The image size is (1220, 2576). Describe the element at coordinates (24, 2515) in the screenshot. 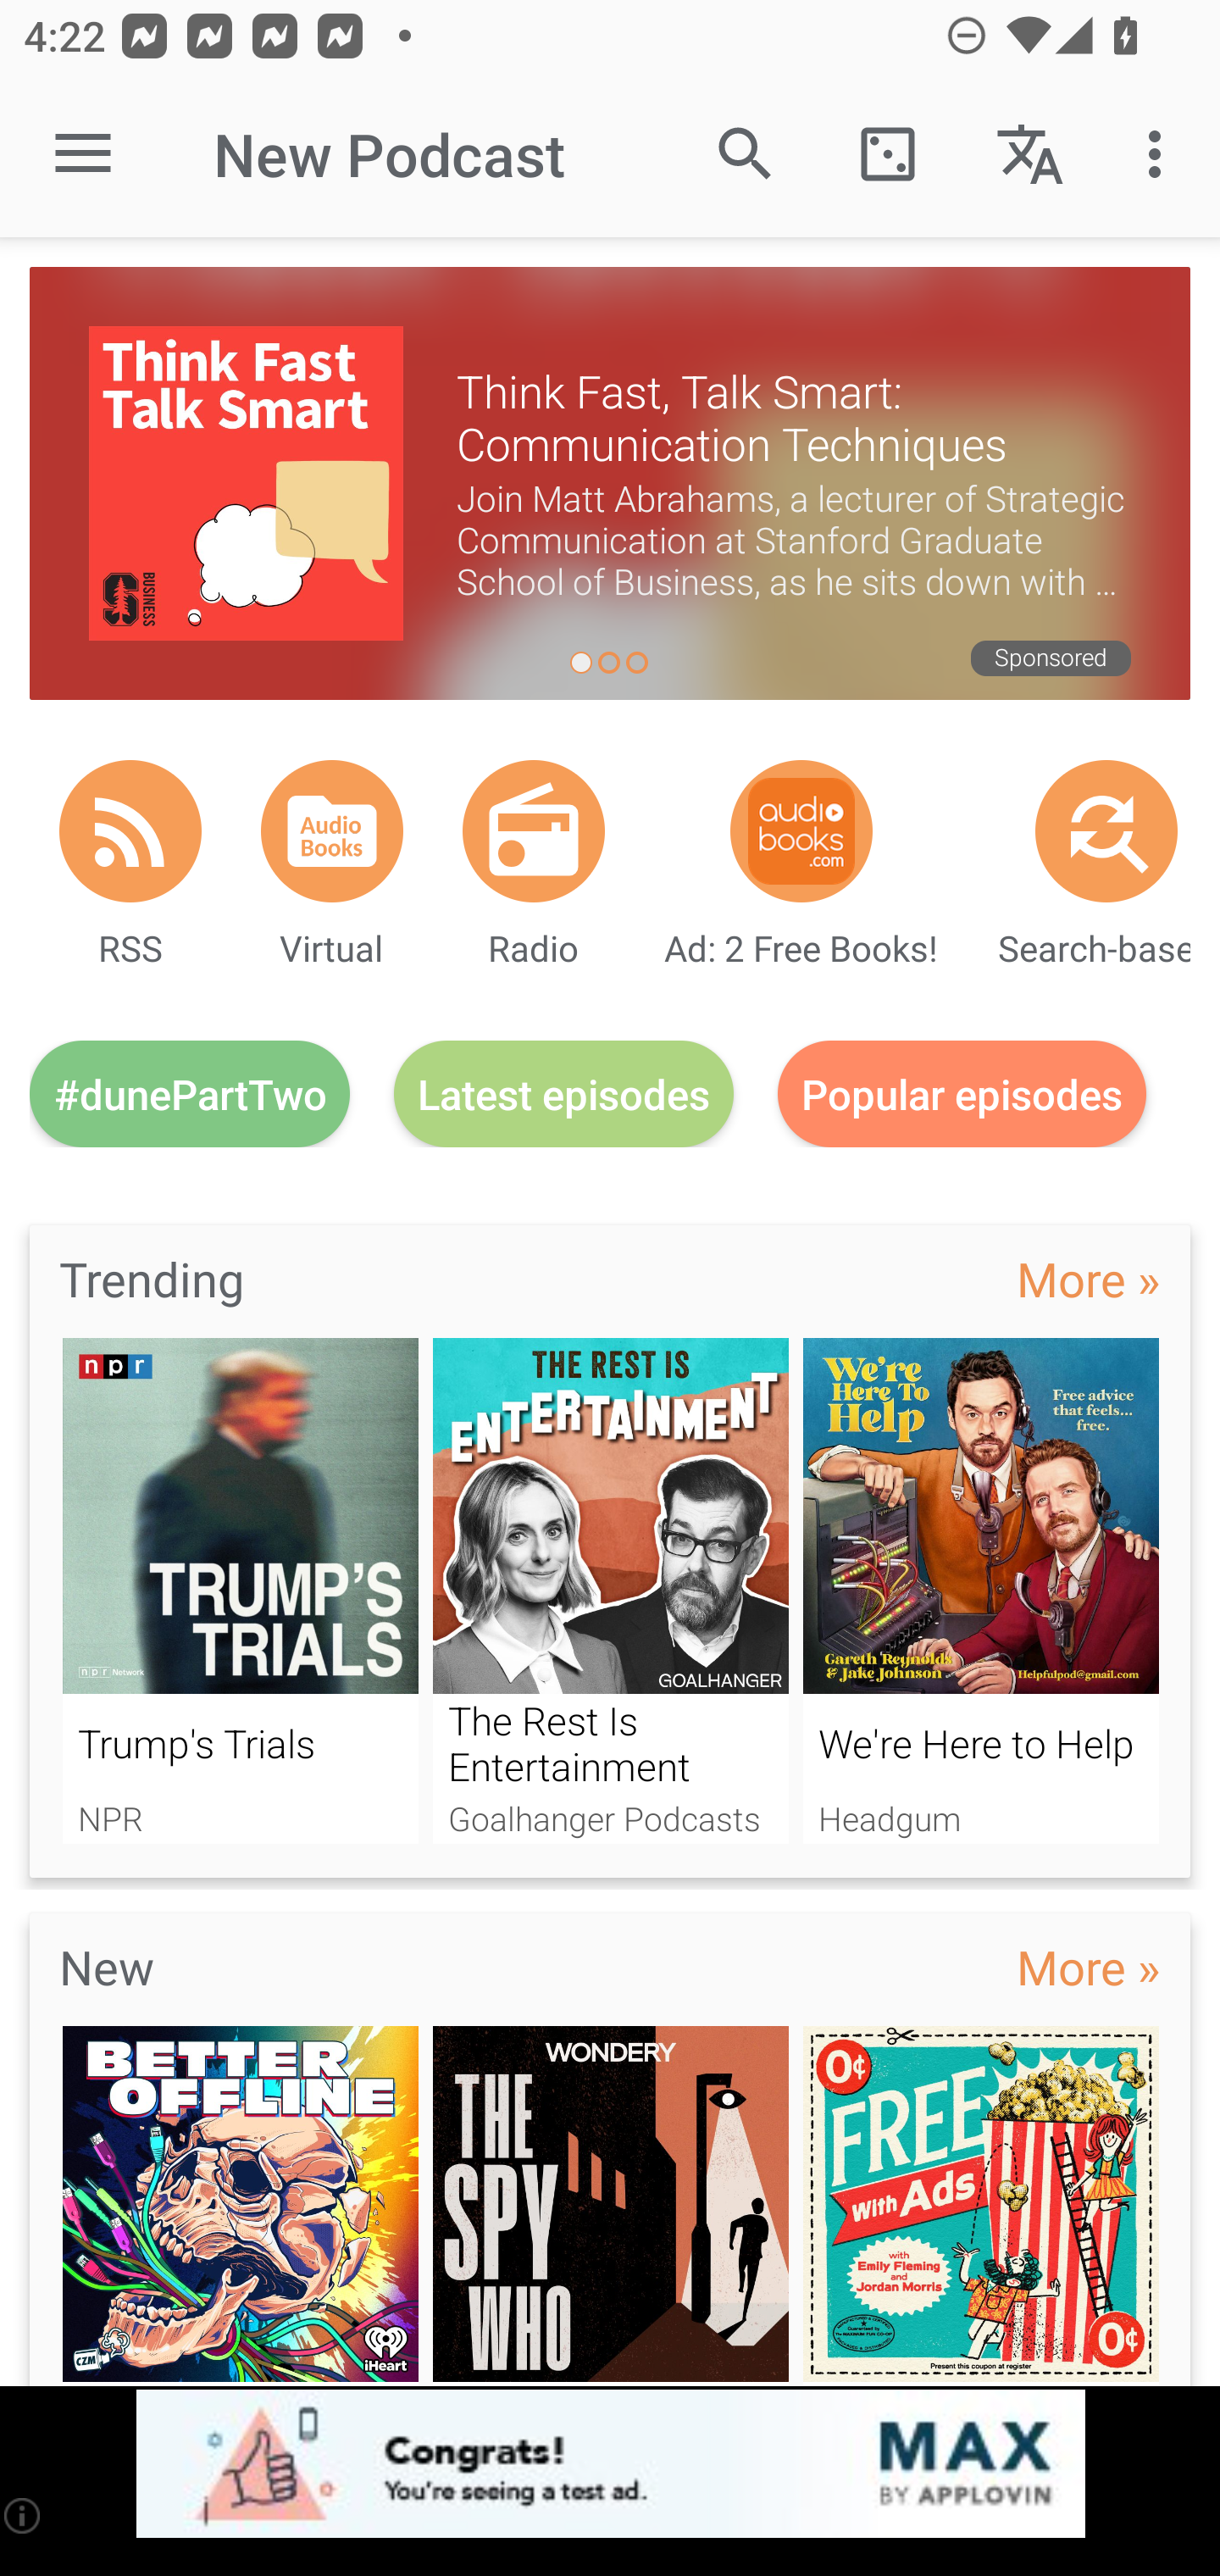

I see `(i)` at that location.